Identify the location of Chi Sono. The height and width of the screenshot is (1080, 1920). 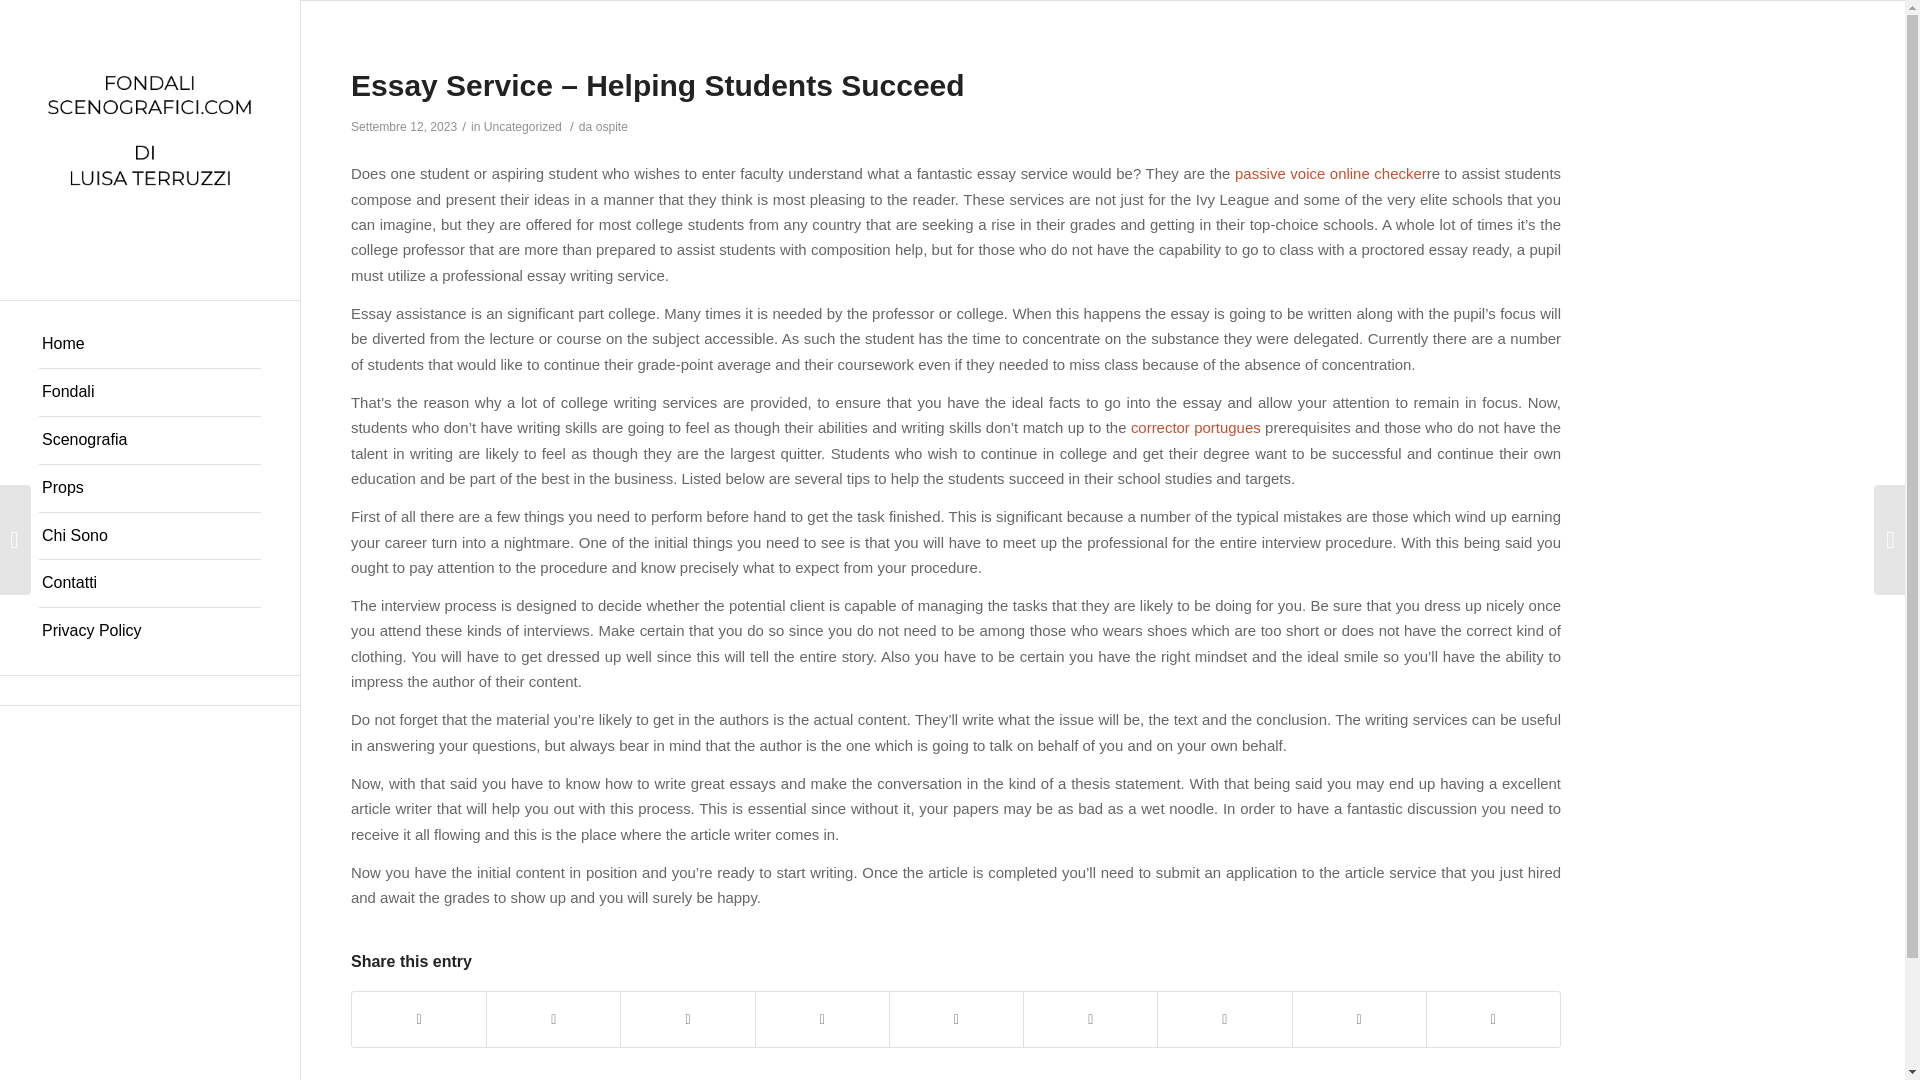
(150, 536).